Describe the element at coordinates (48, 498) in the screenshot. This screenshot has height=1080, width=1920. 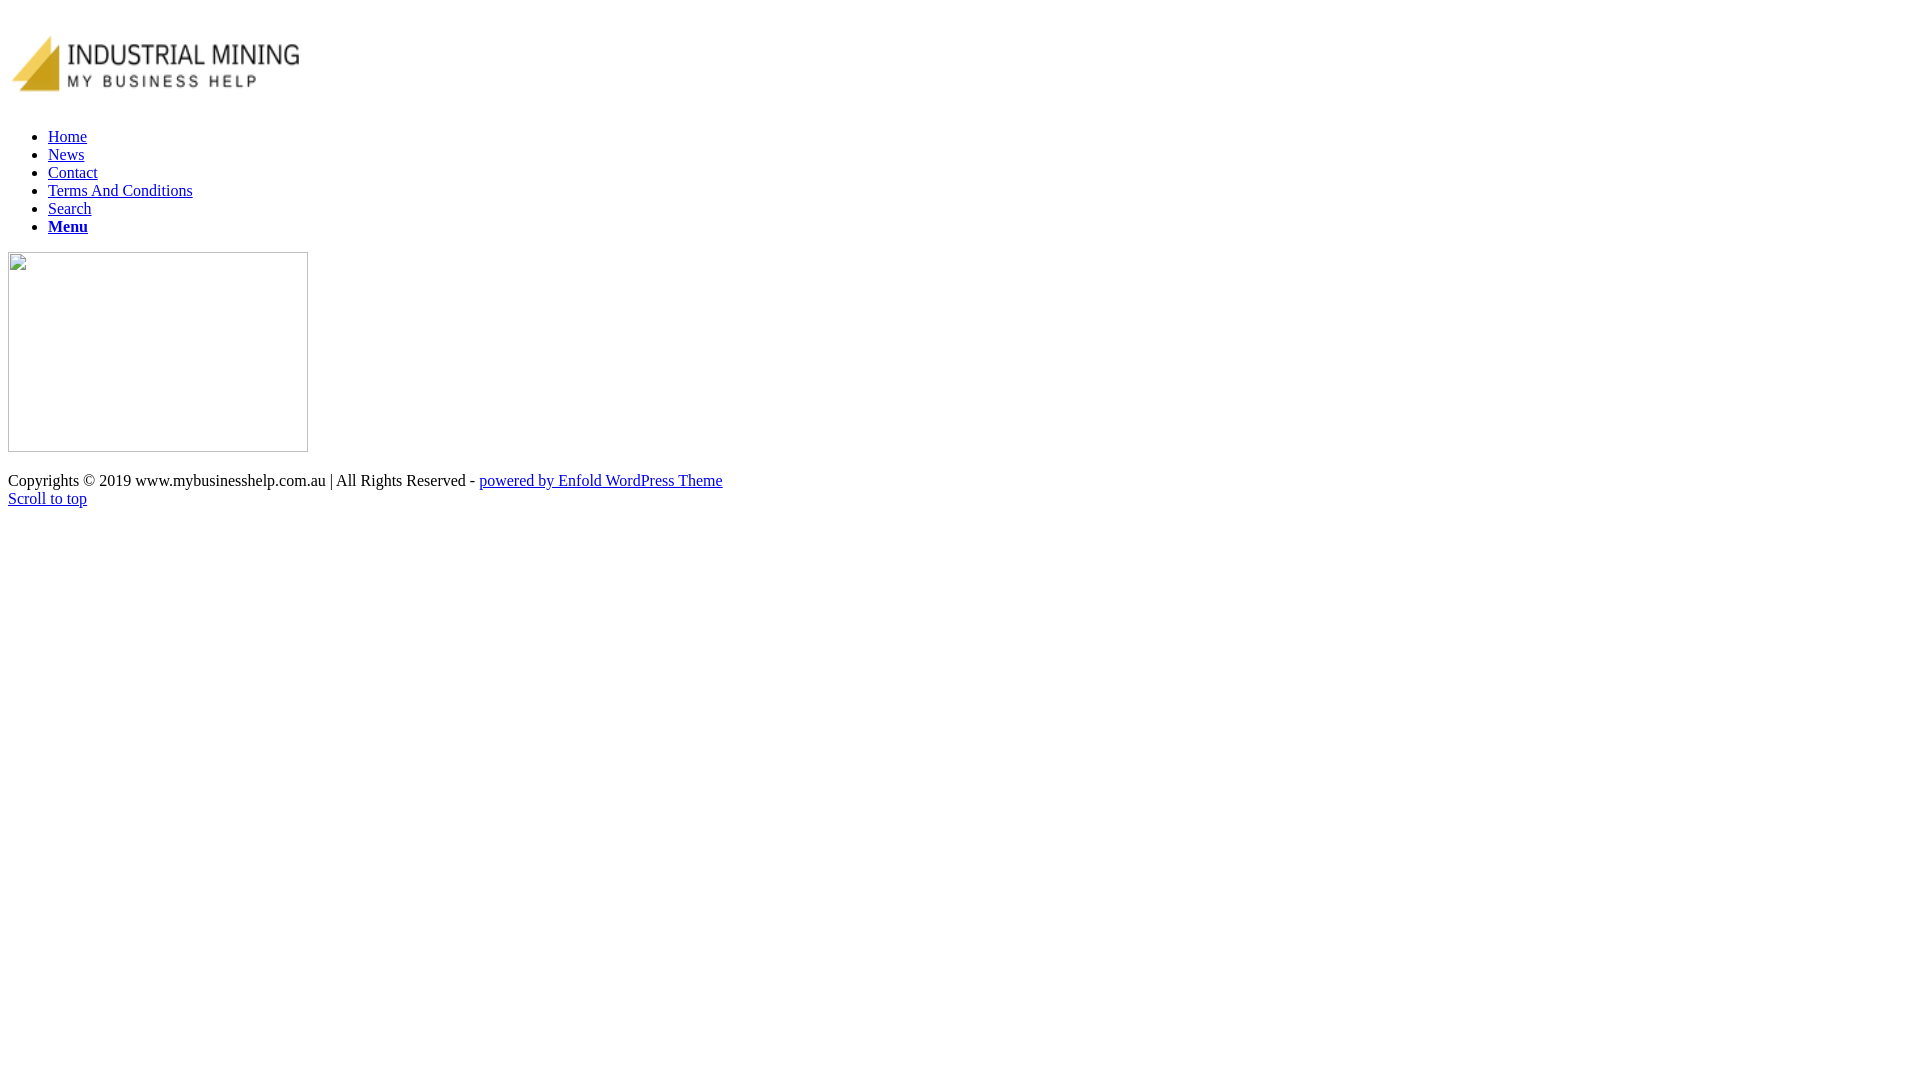
I see `Scroll to top` at that location.